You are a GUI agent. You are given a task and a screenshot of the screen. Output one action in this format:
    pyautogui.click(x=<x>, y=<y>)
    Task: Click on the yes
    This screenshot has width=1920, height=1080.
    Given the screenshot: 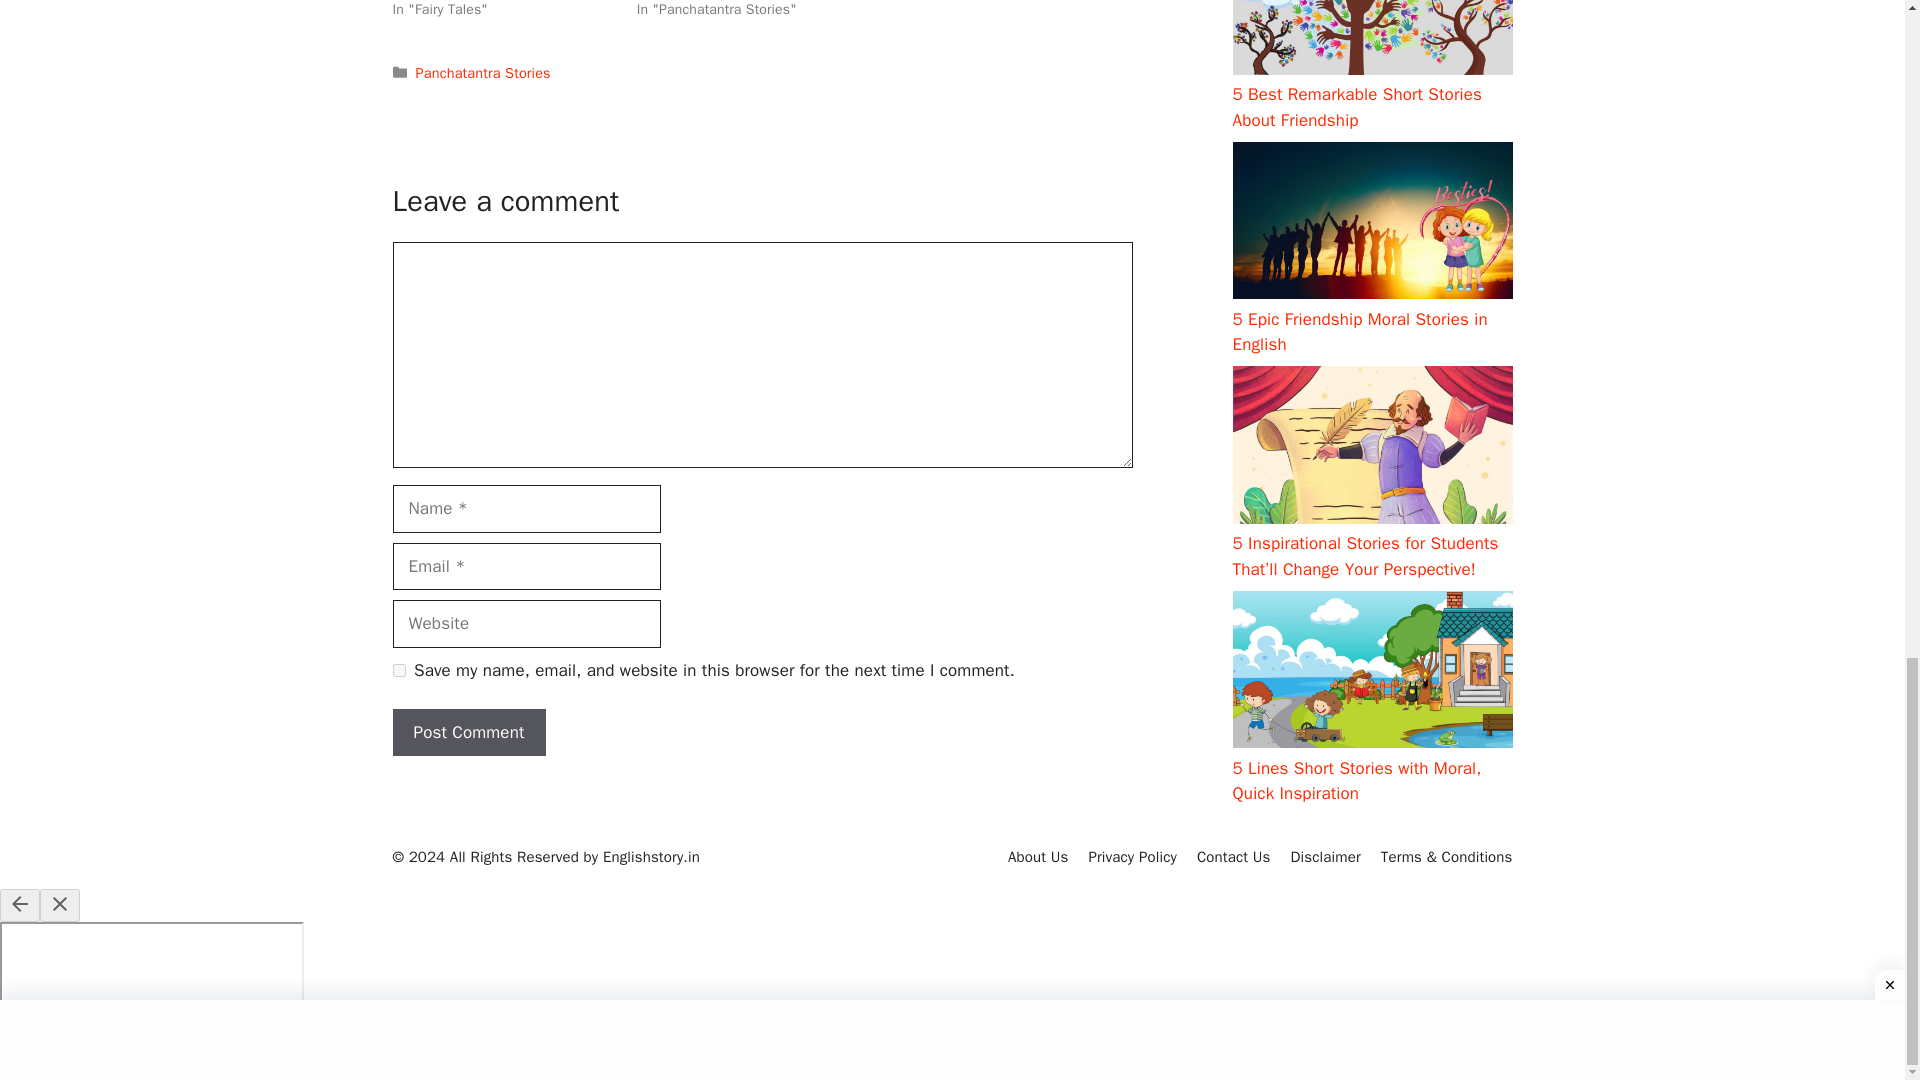 What is the action you would take?
    pyautogui.click(x=398, y=670)
    